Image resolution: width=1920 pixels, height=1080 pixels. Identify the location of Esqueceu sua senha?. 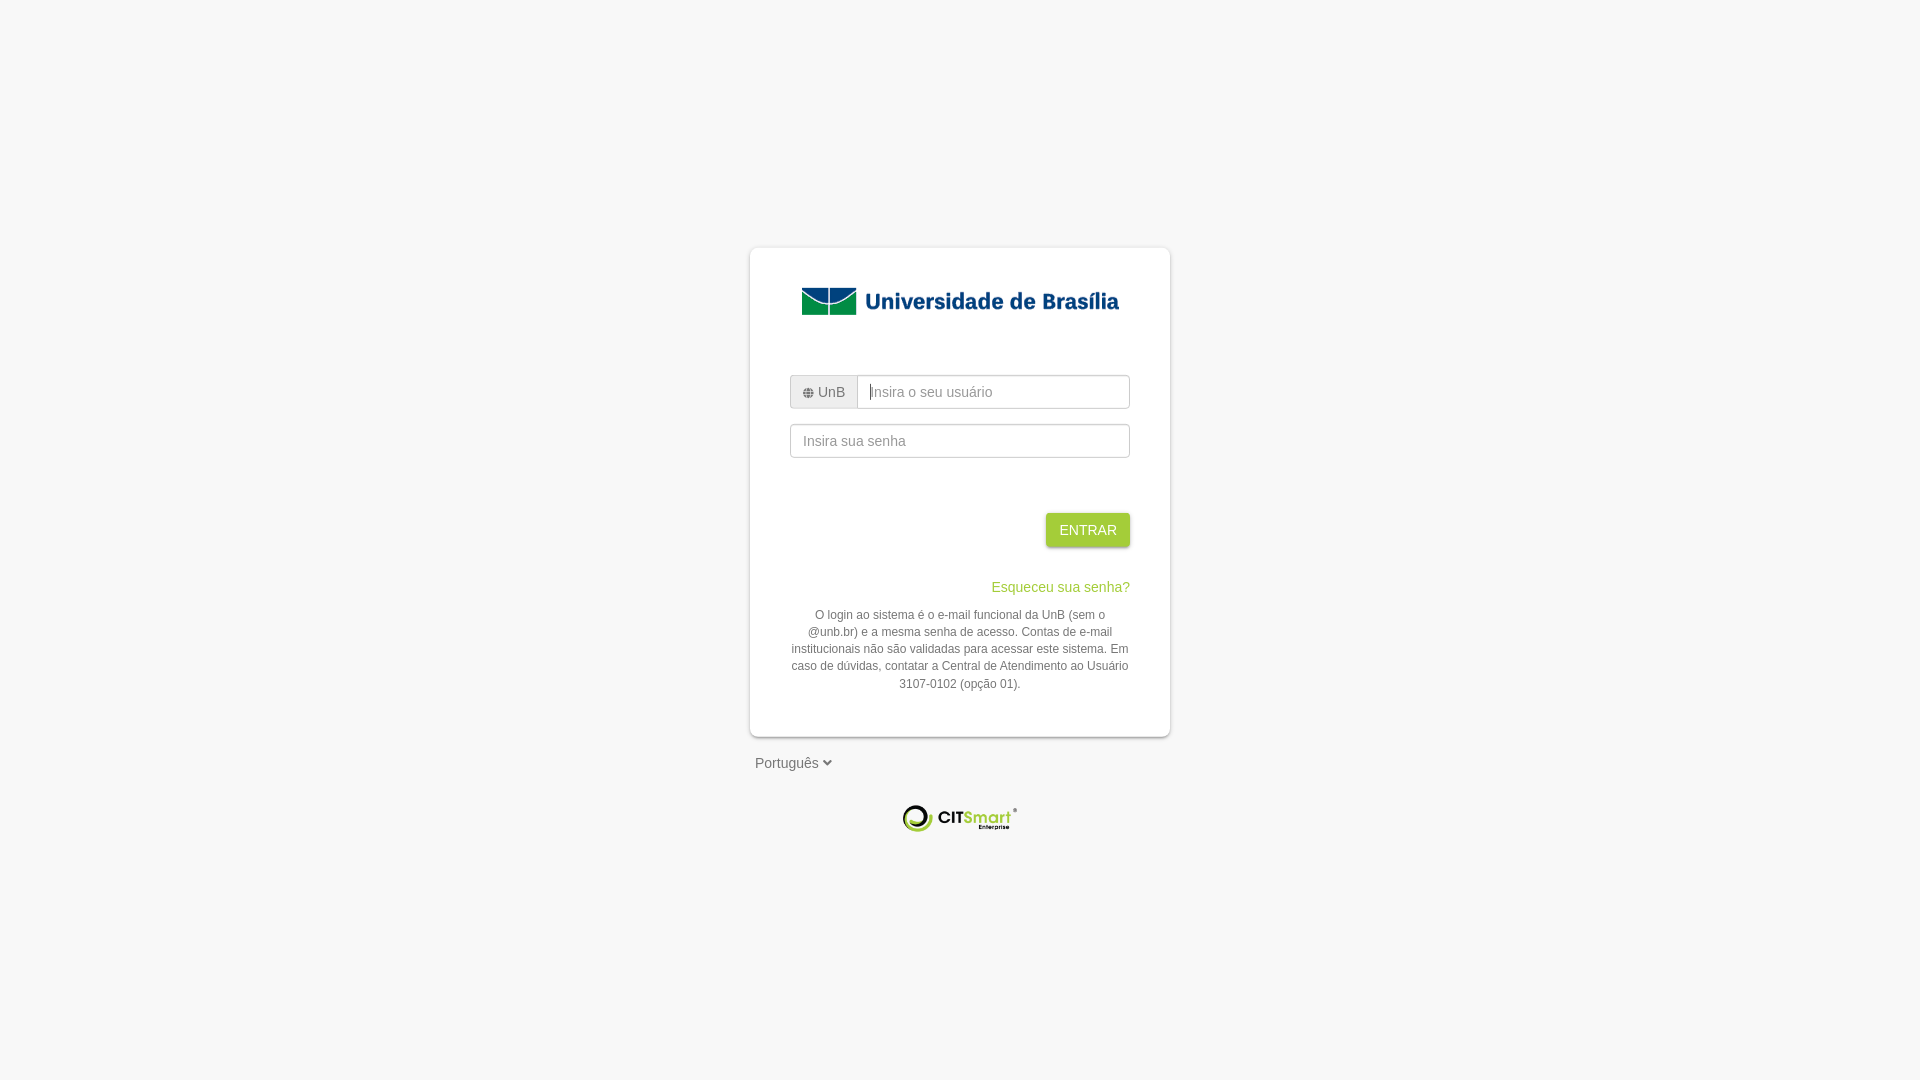
(1060, 587).